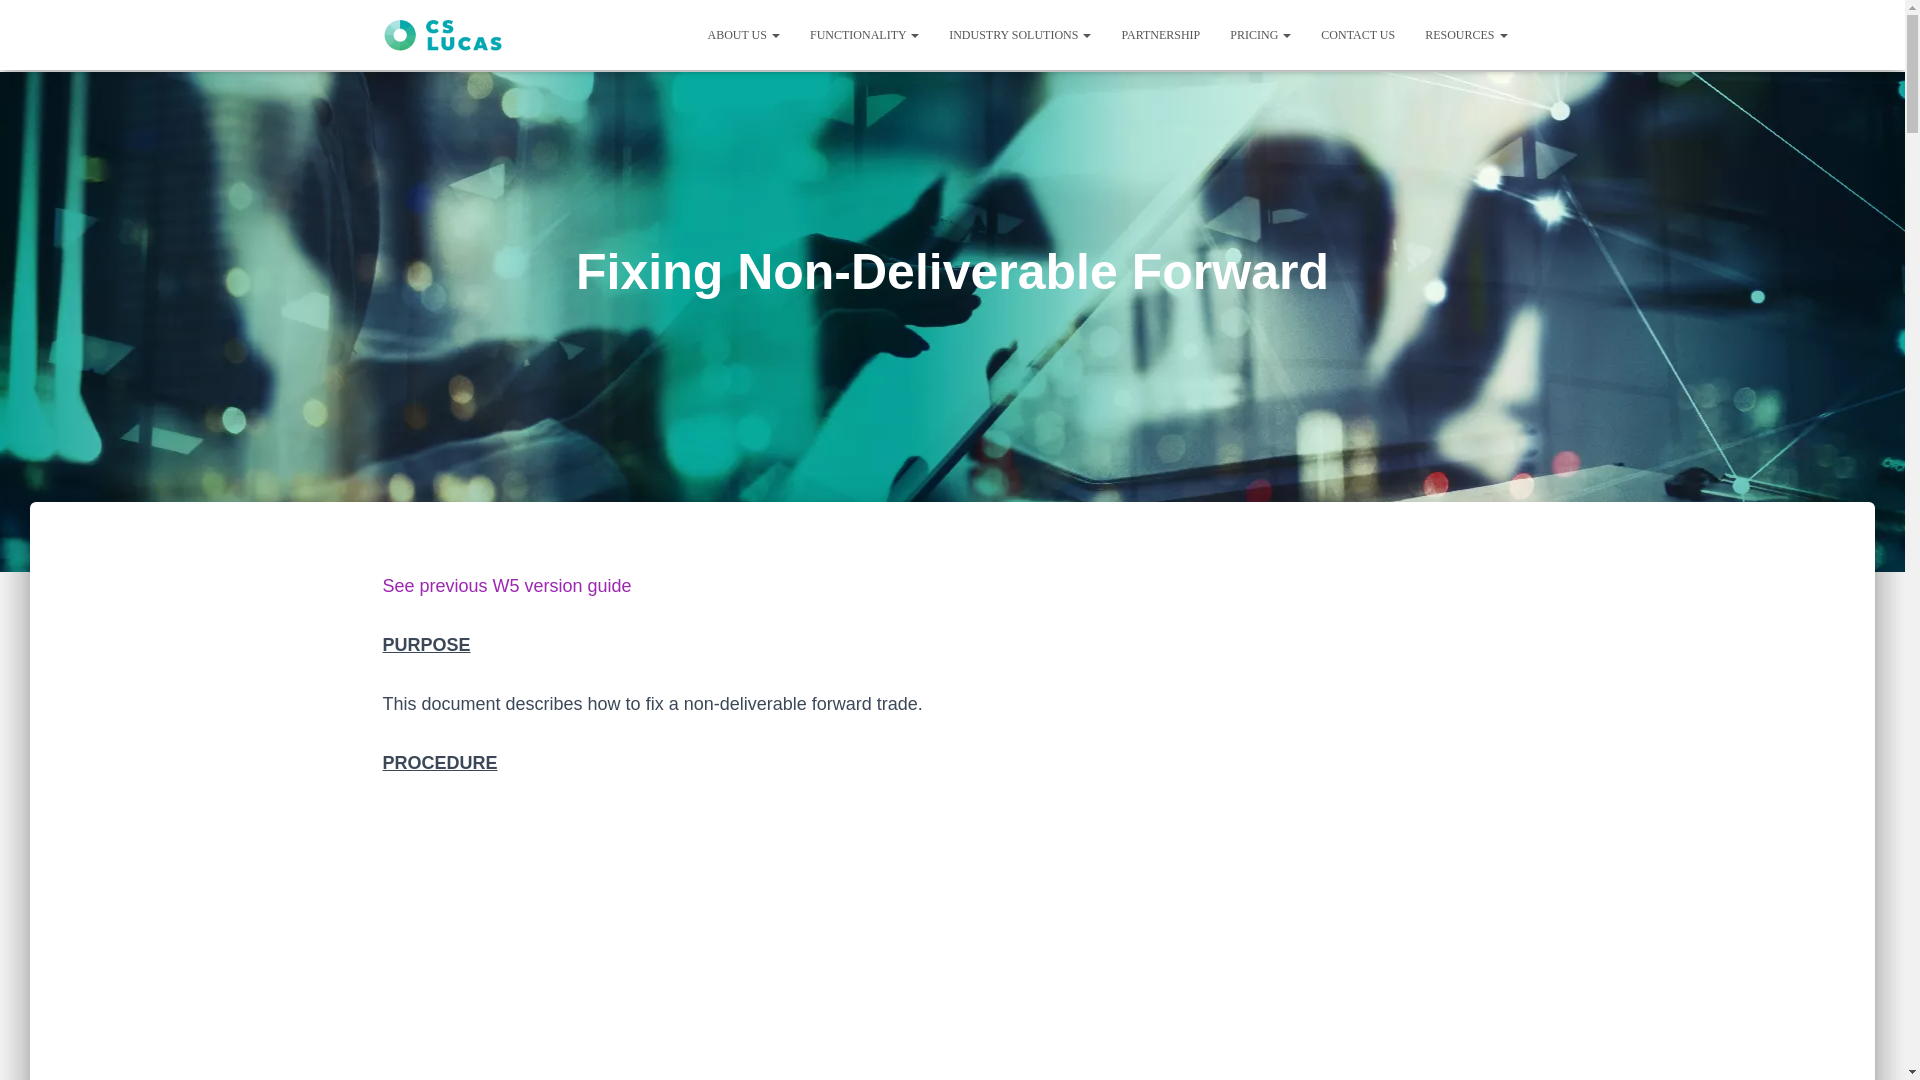 The image size is (1920, 1080). I want to click on CS Lucas, so click(443, 35).